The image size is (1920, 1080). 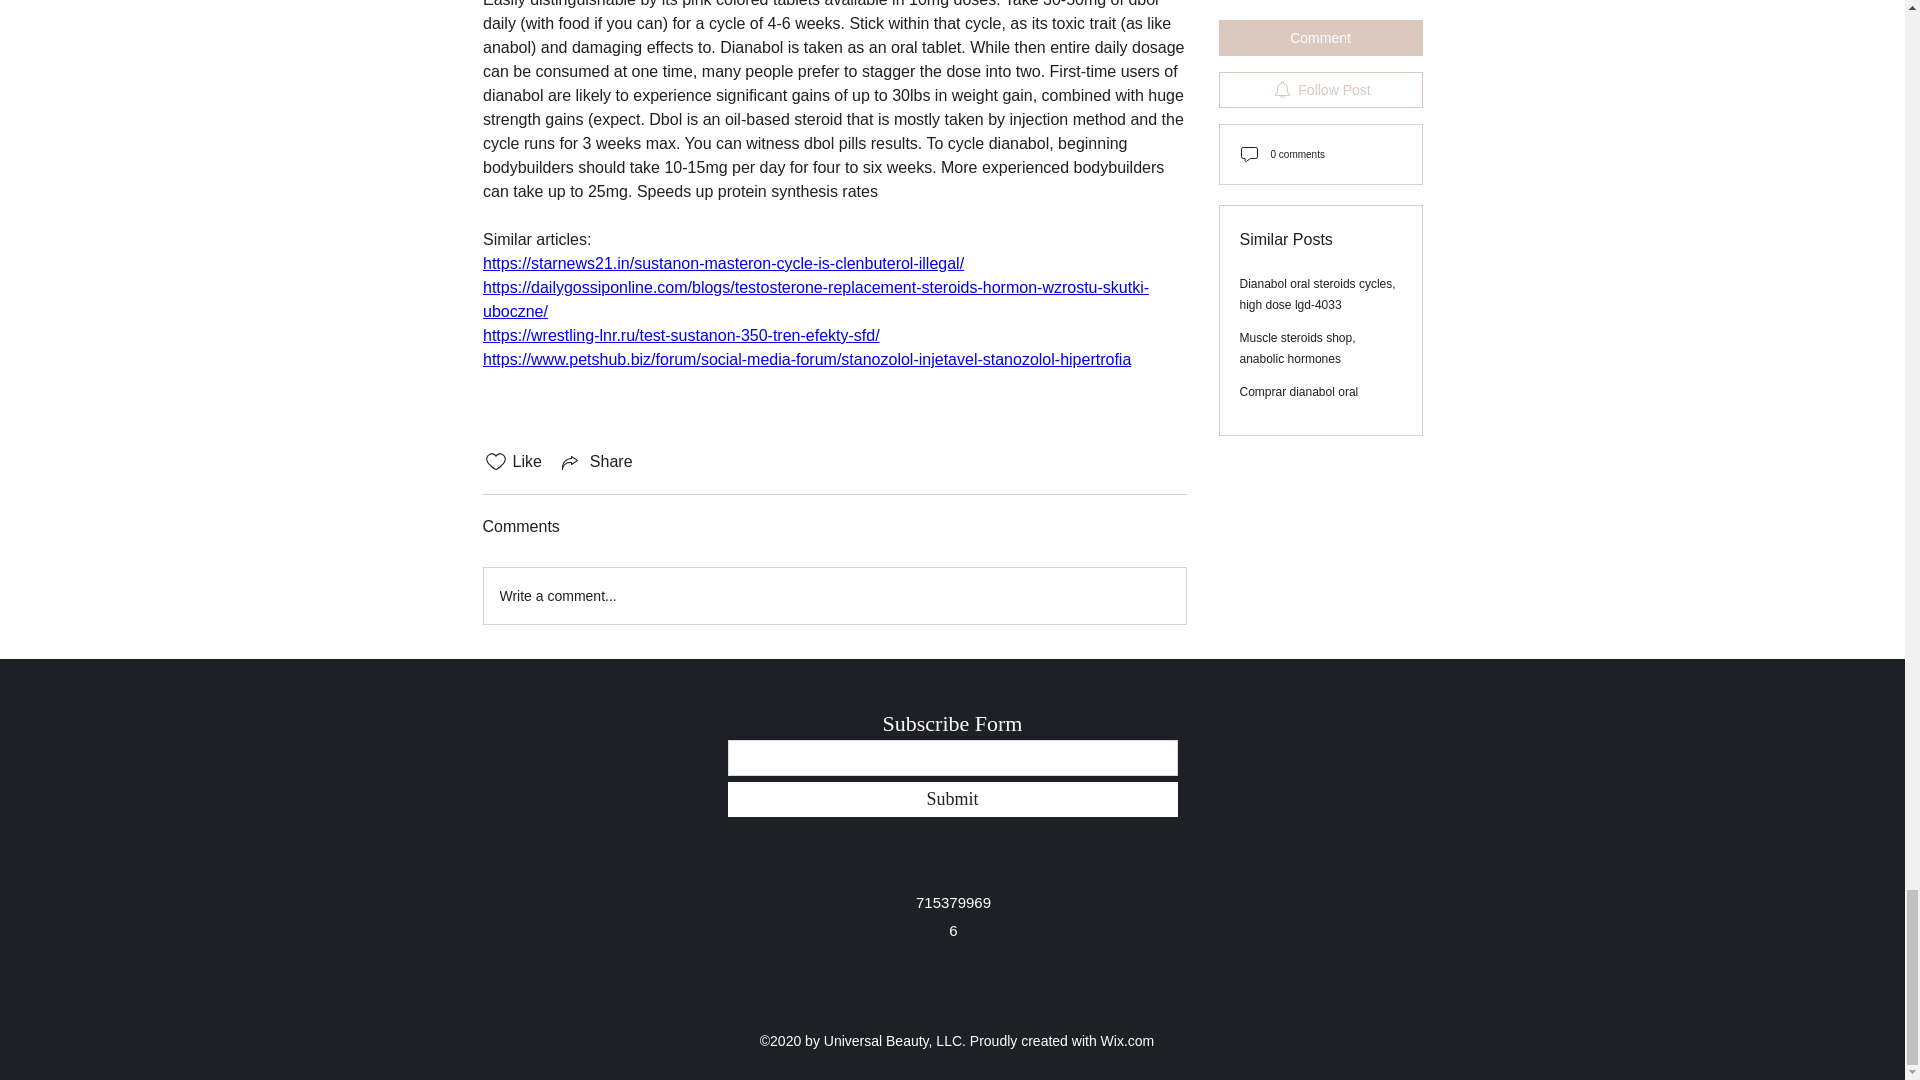 I want to click on Write a comment..., so click(x=834, y=596).